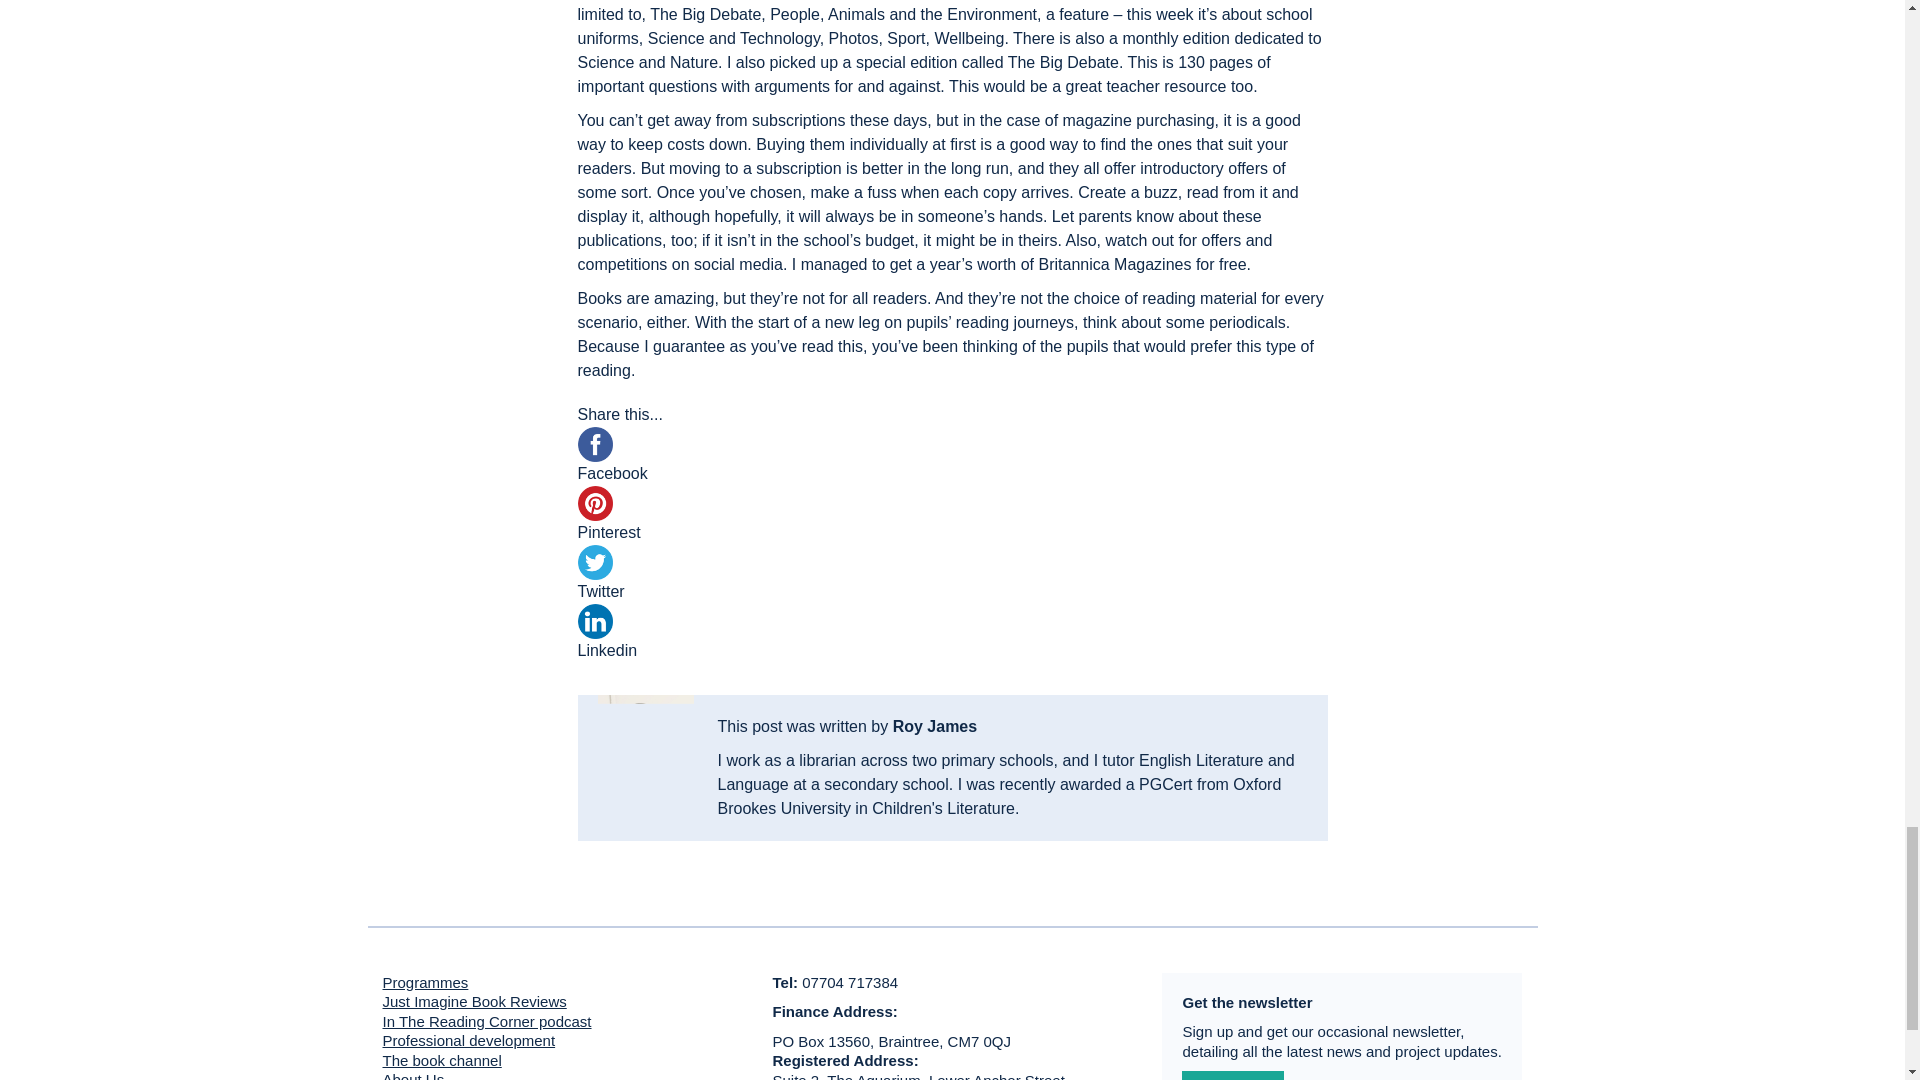 Image resolution: width=1920 pixels, height=1080 pixels. Describe the element at coordinates (952, 474) in the screenshot. I see `Facebook` at that location.